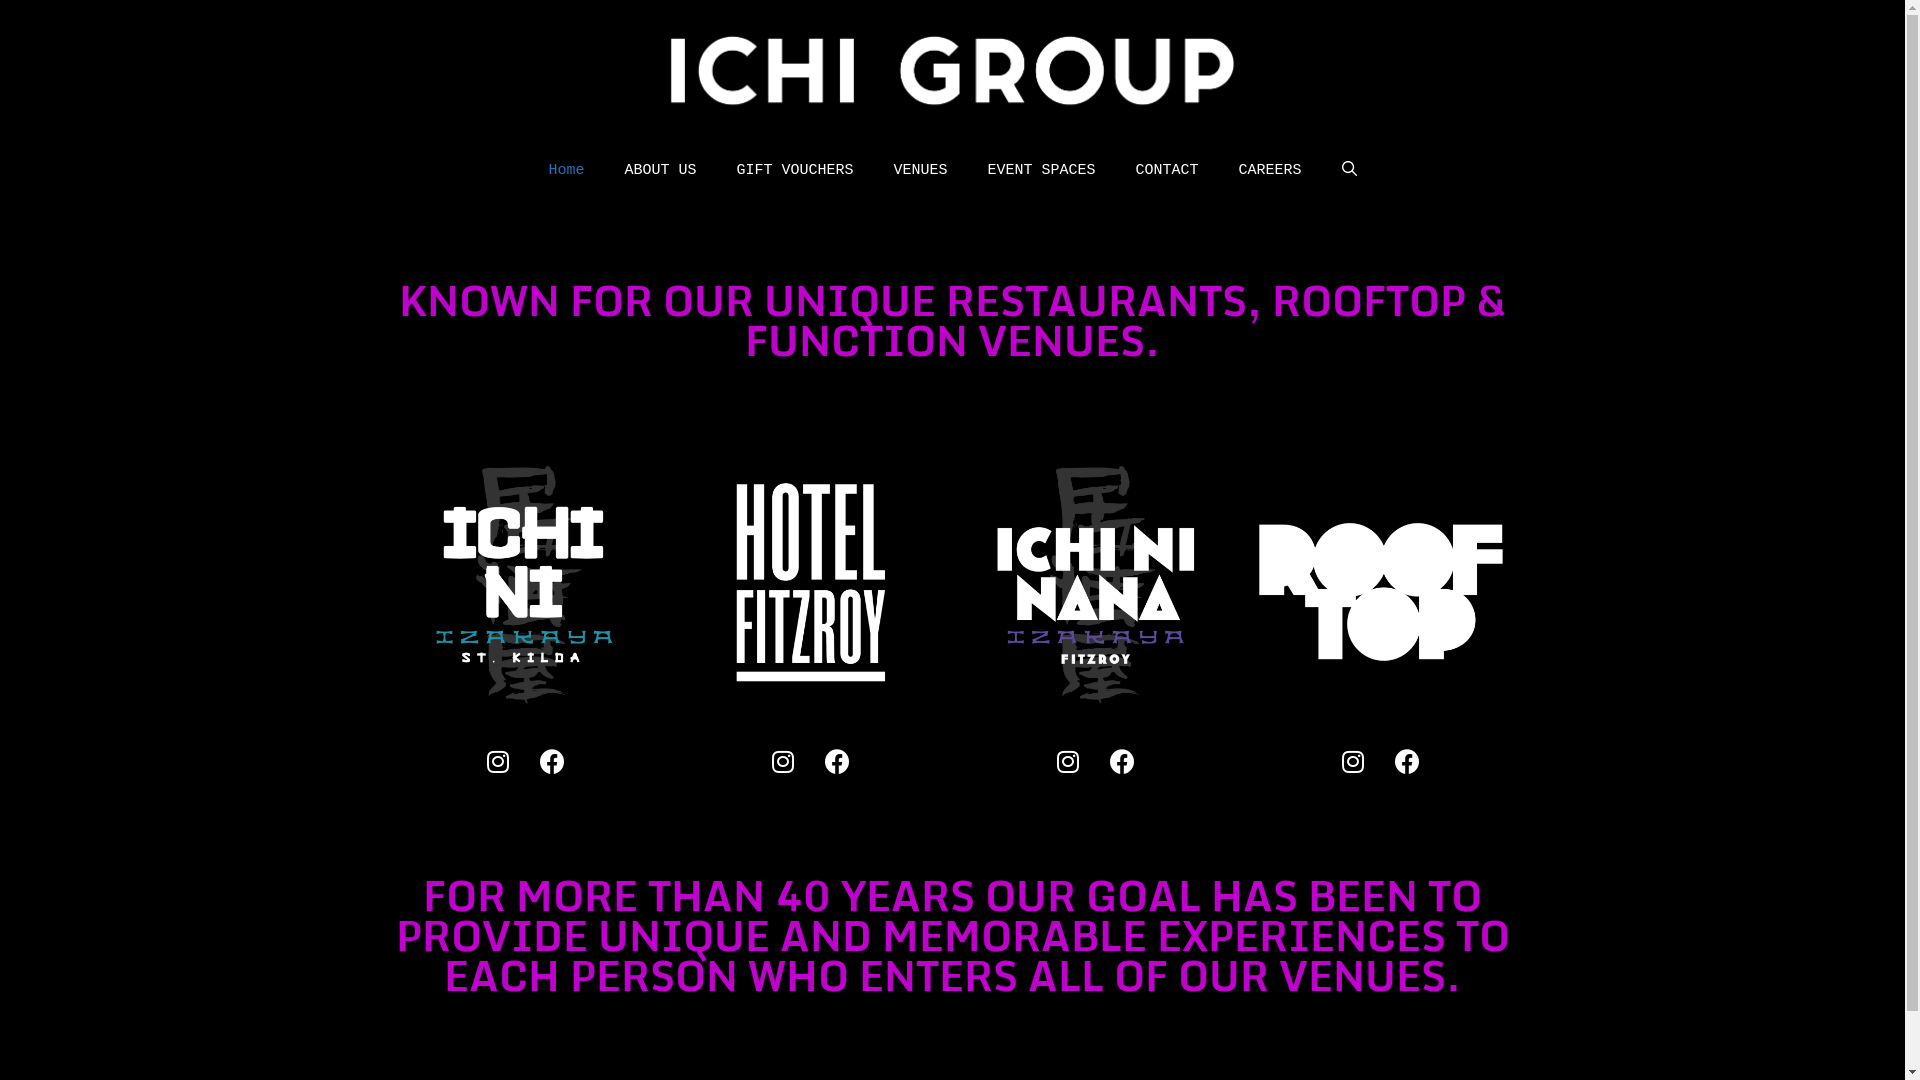 The height and width of the screenshot is (1080, 1920). What do you see at coordinates (794, 171) in the screenshot?
I see `GIFT VOUCHERS` at bounding box center [794, 171].